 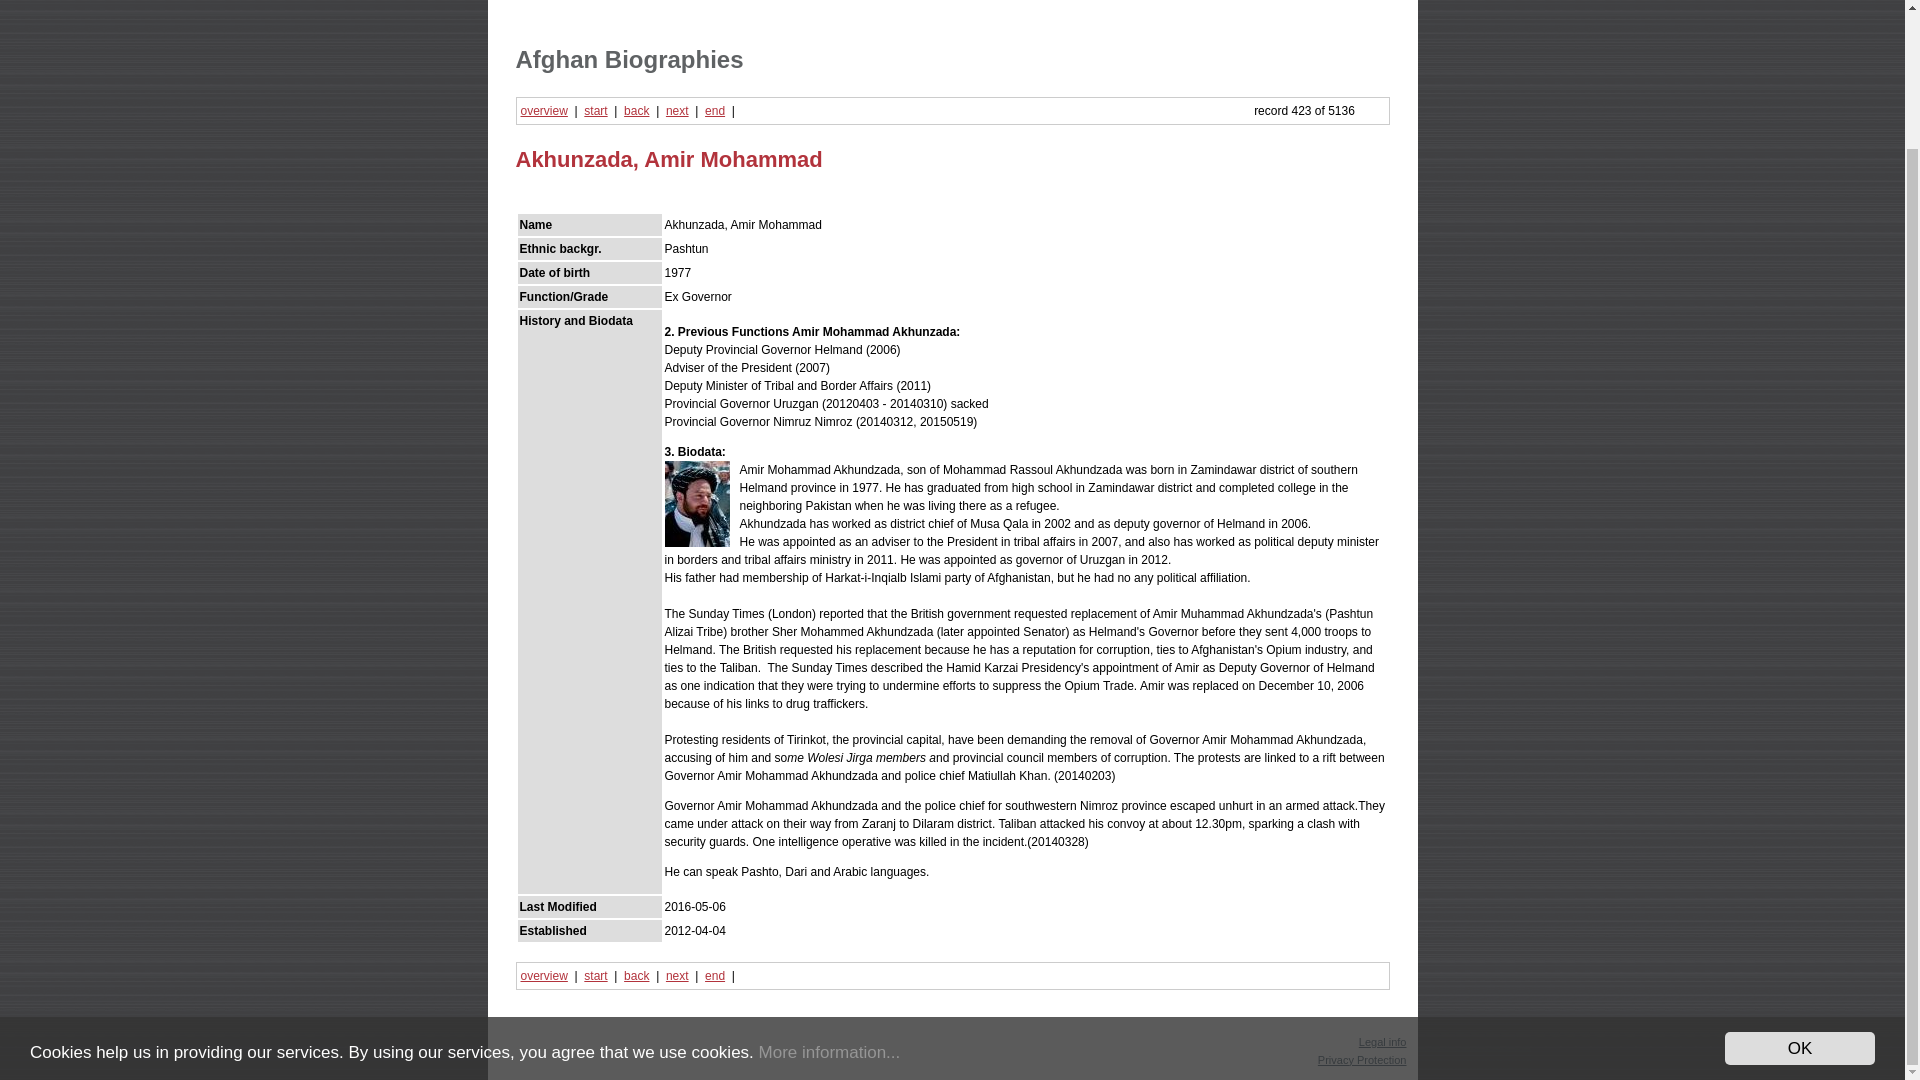 I want to click on next, so click(x=678, y=975).